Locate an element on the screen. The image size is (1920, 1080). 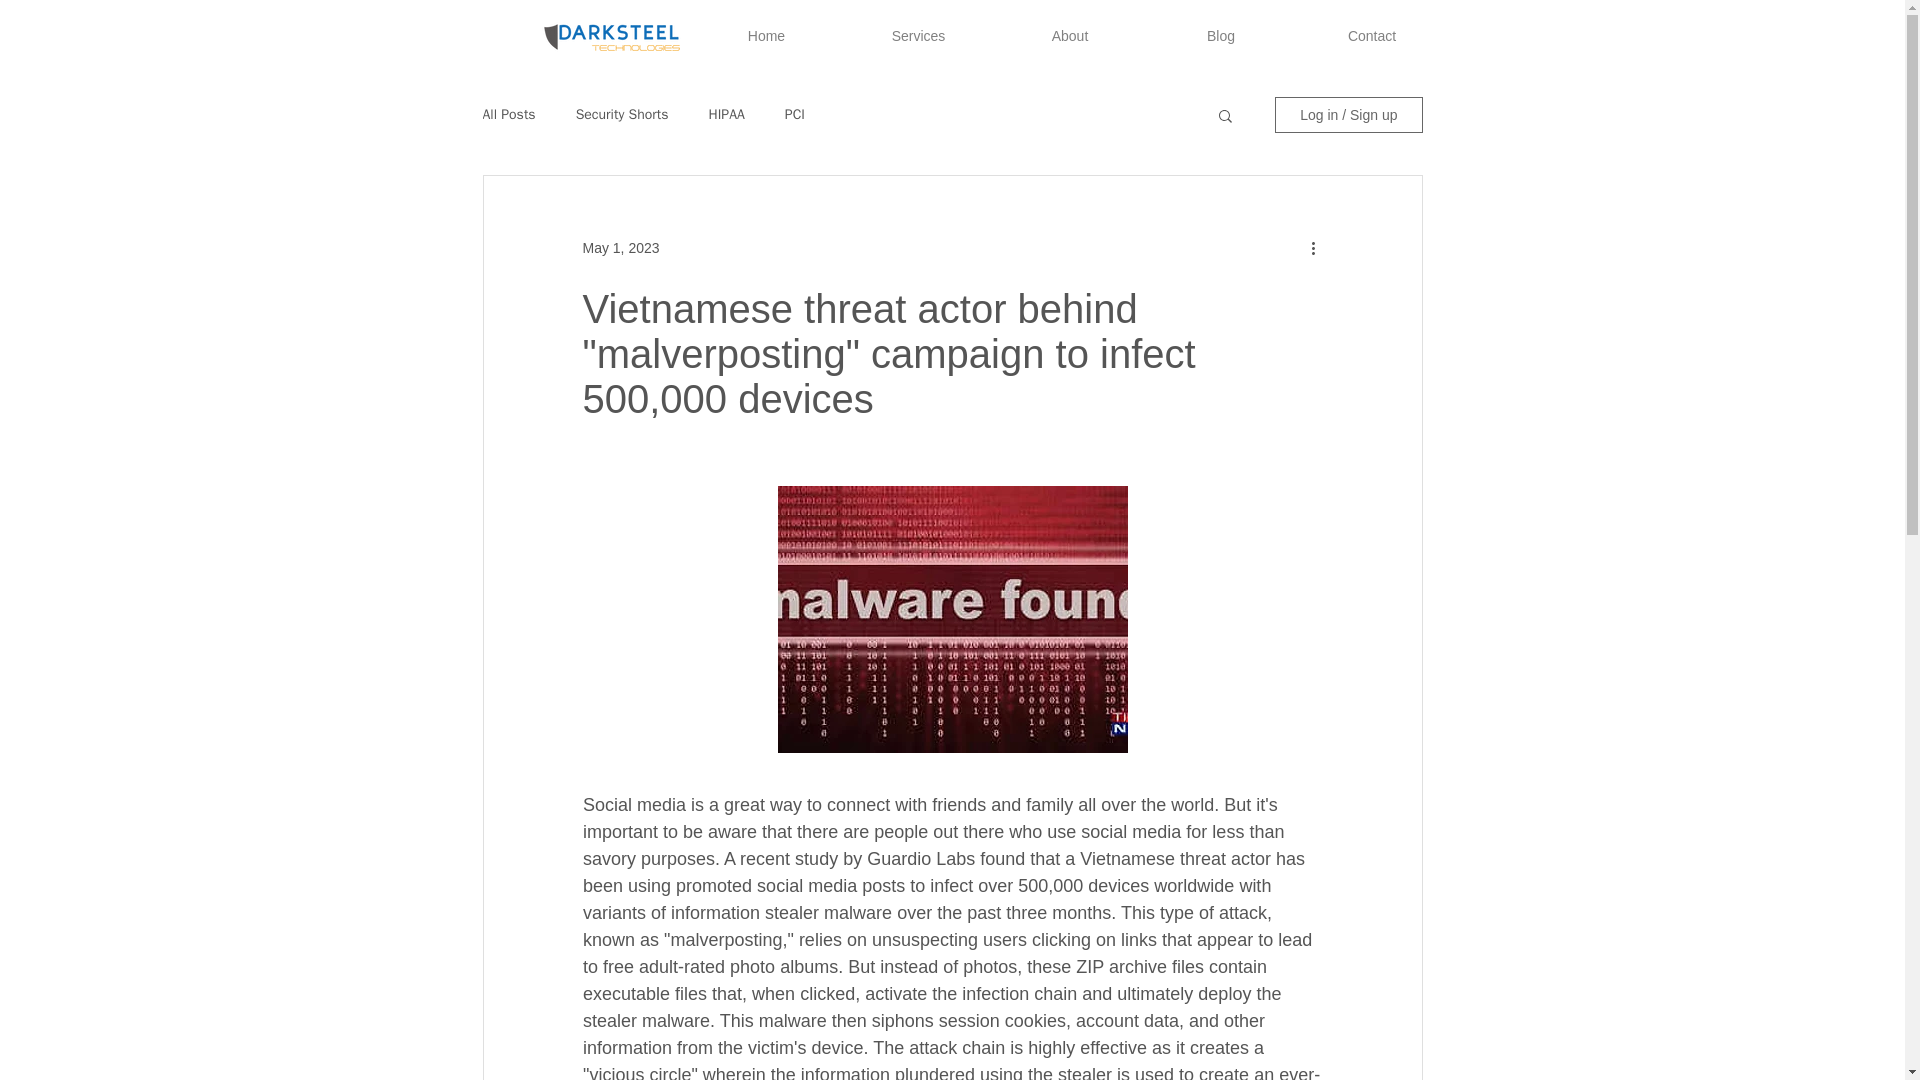
Services is located at coordinates (918, 36).